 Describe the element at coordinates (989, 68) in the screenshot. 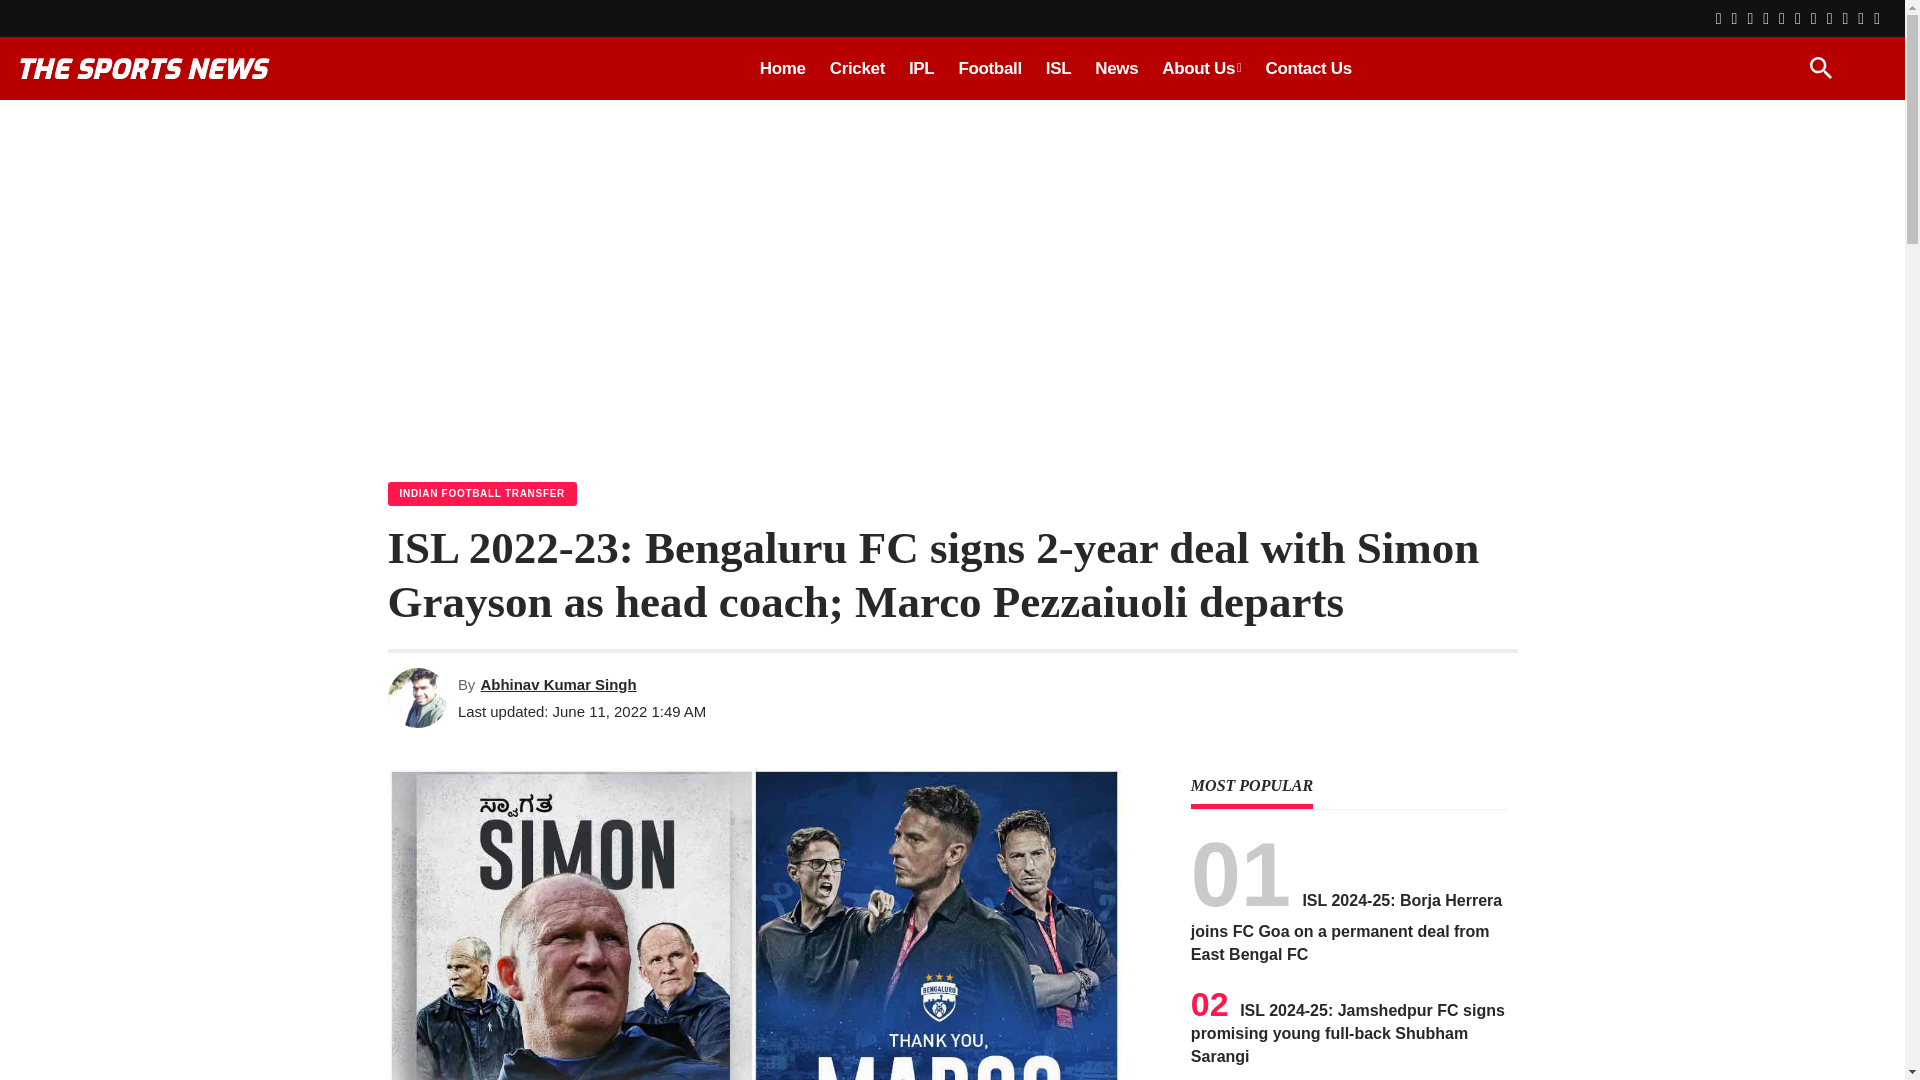

I see `Football` at that location.